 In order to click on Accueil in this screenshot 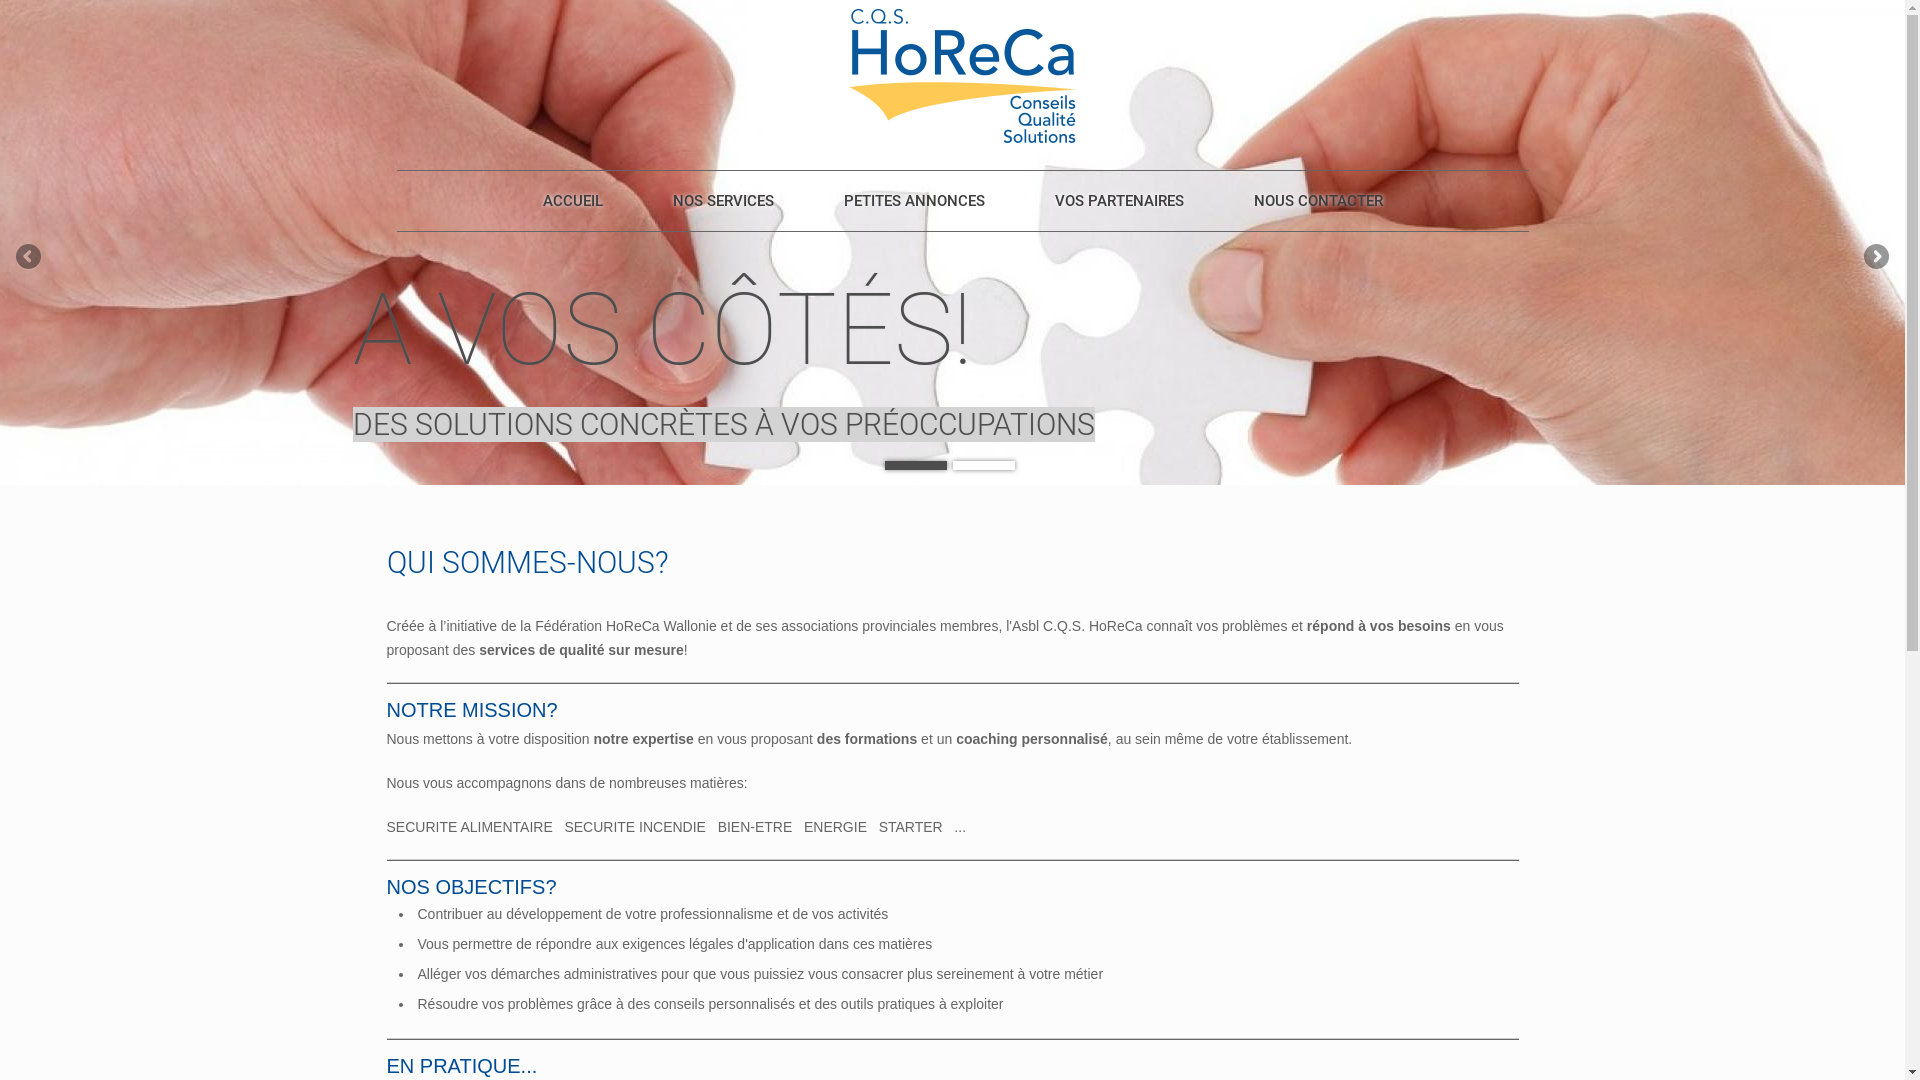, I will do `click(962, 75)`.